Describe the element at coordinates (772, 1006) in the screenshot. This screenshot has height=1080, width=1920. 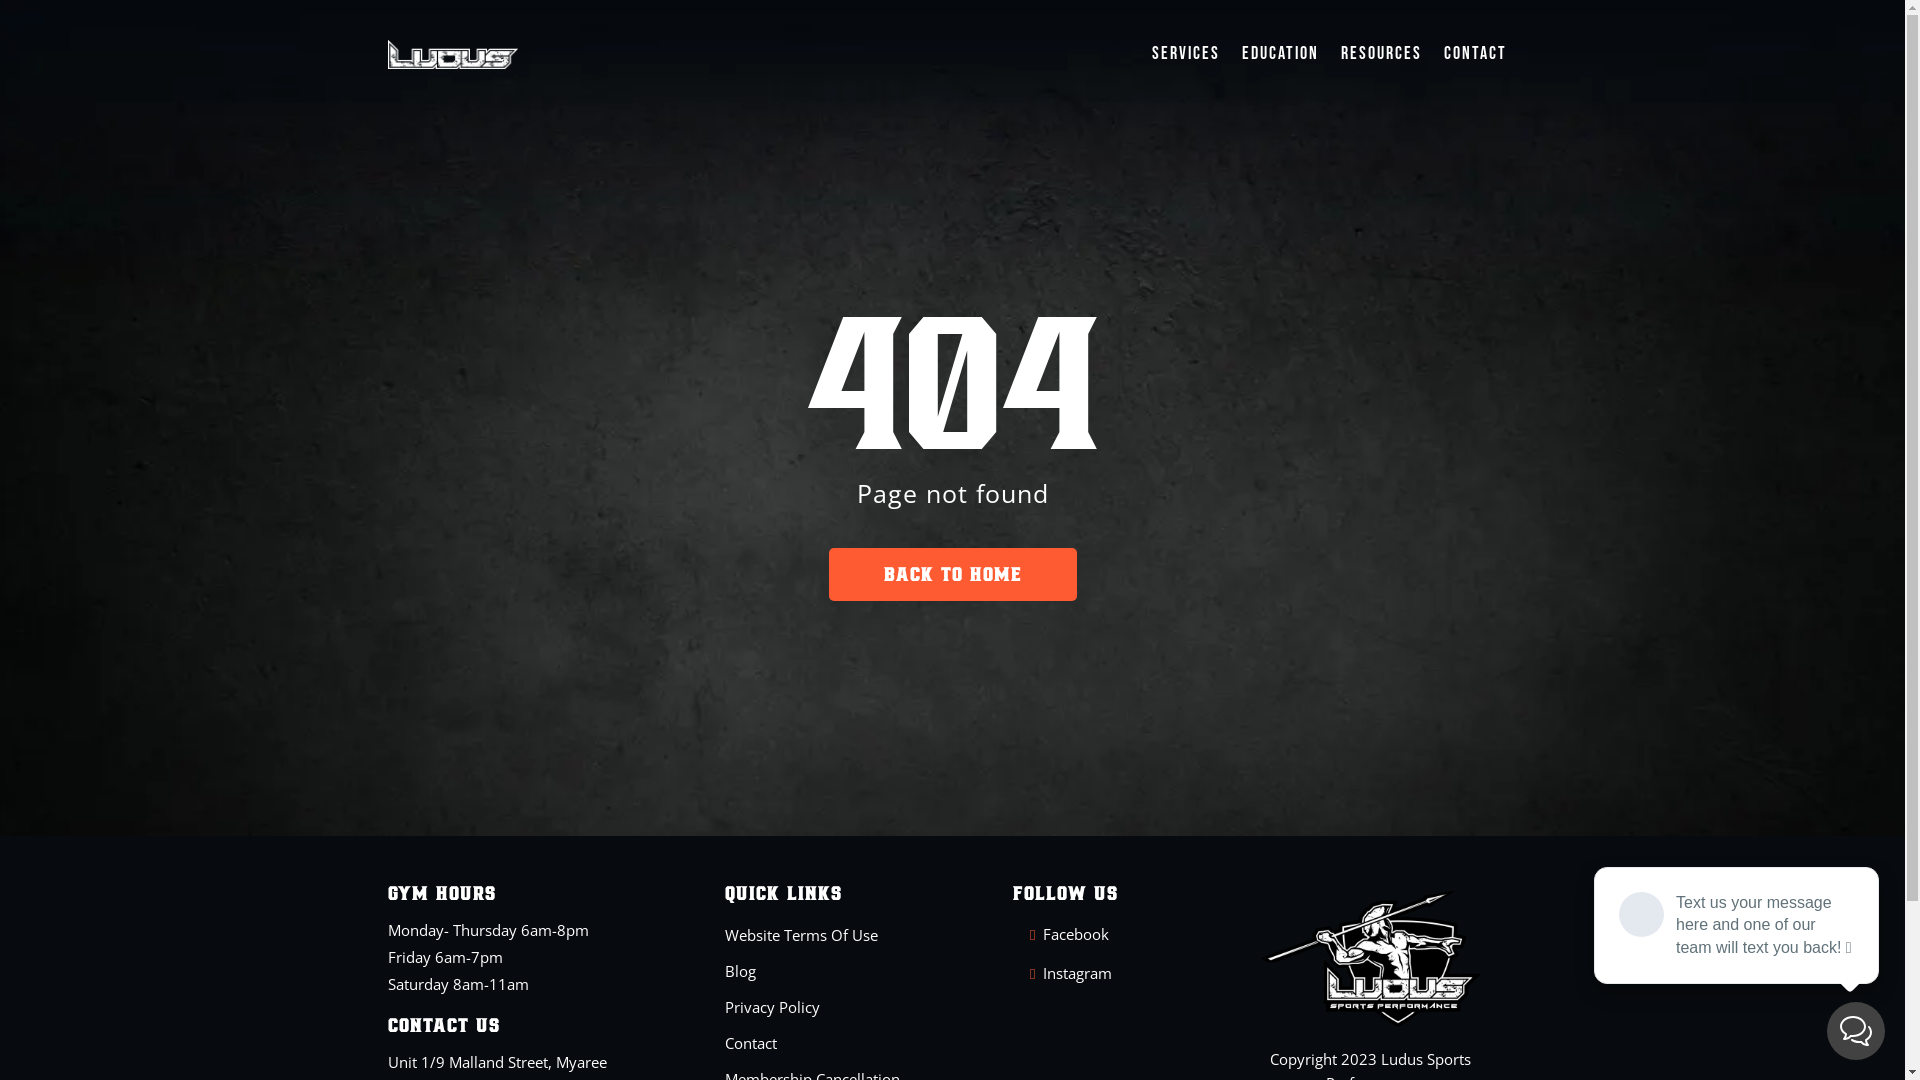
I see `Privacy Policy` at that location.